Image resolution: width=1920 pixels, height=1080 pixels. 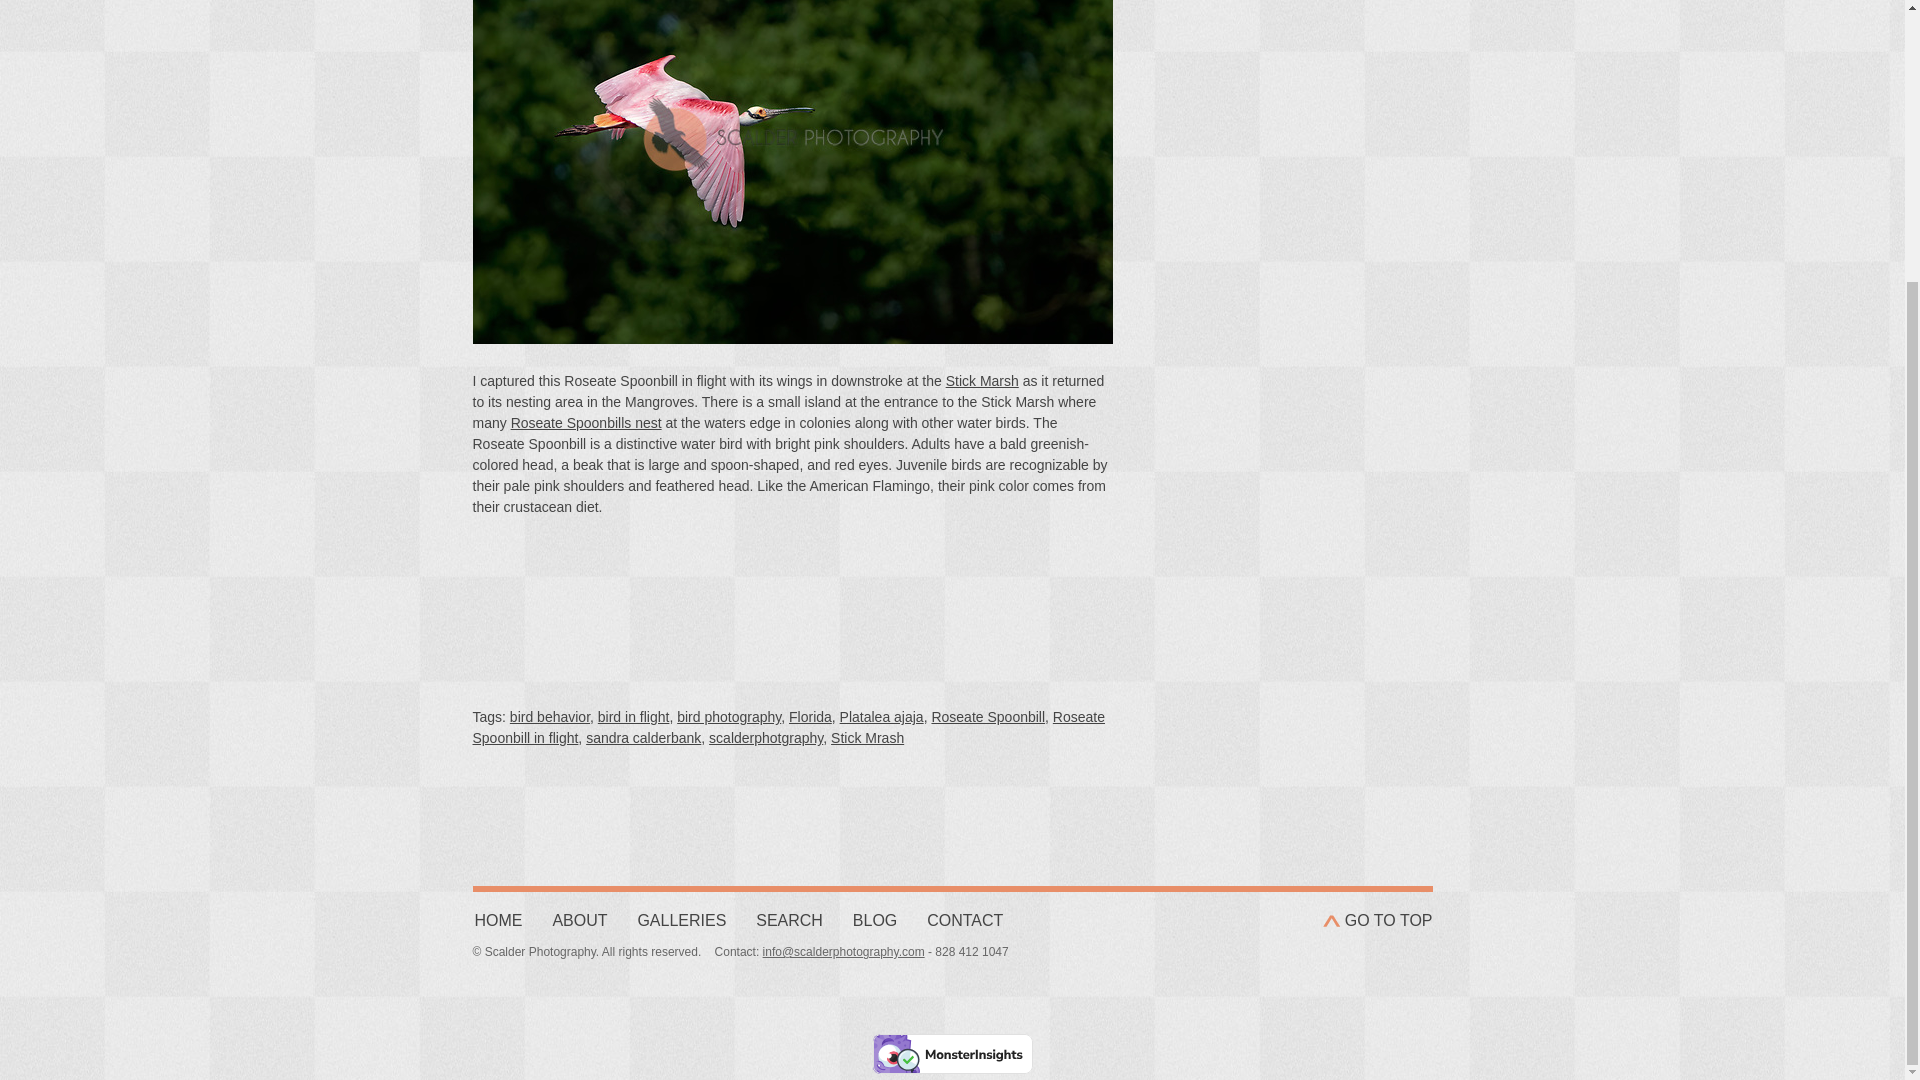 What do you see at coordinates (792, 172) in the screenshot?
I see `Roseate Spoonbill in flight with wings in downstroke` at bounding box center [792, 172].